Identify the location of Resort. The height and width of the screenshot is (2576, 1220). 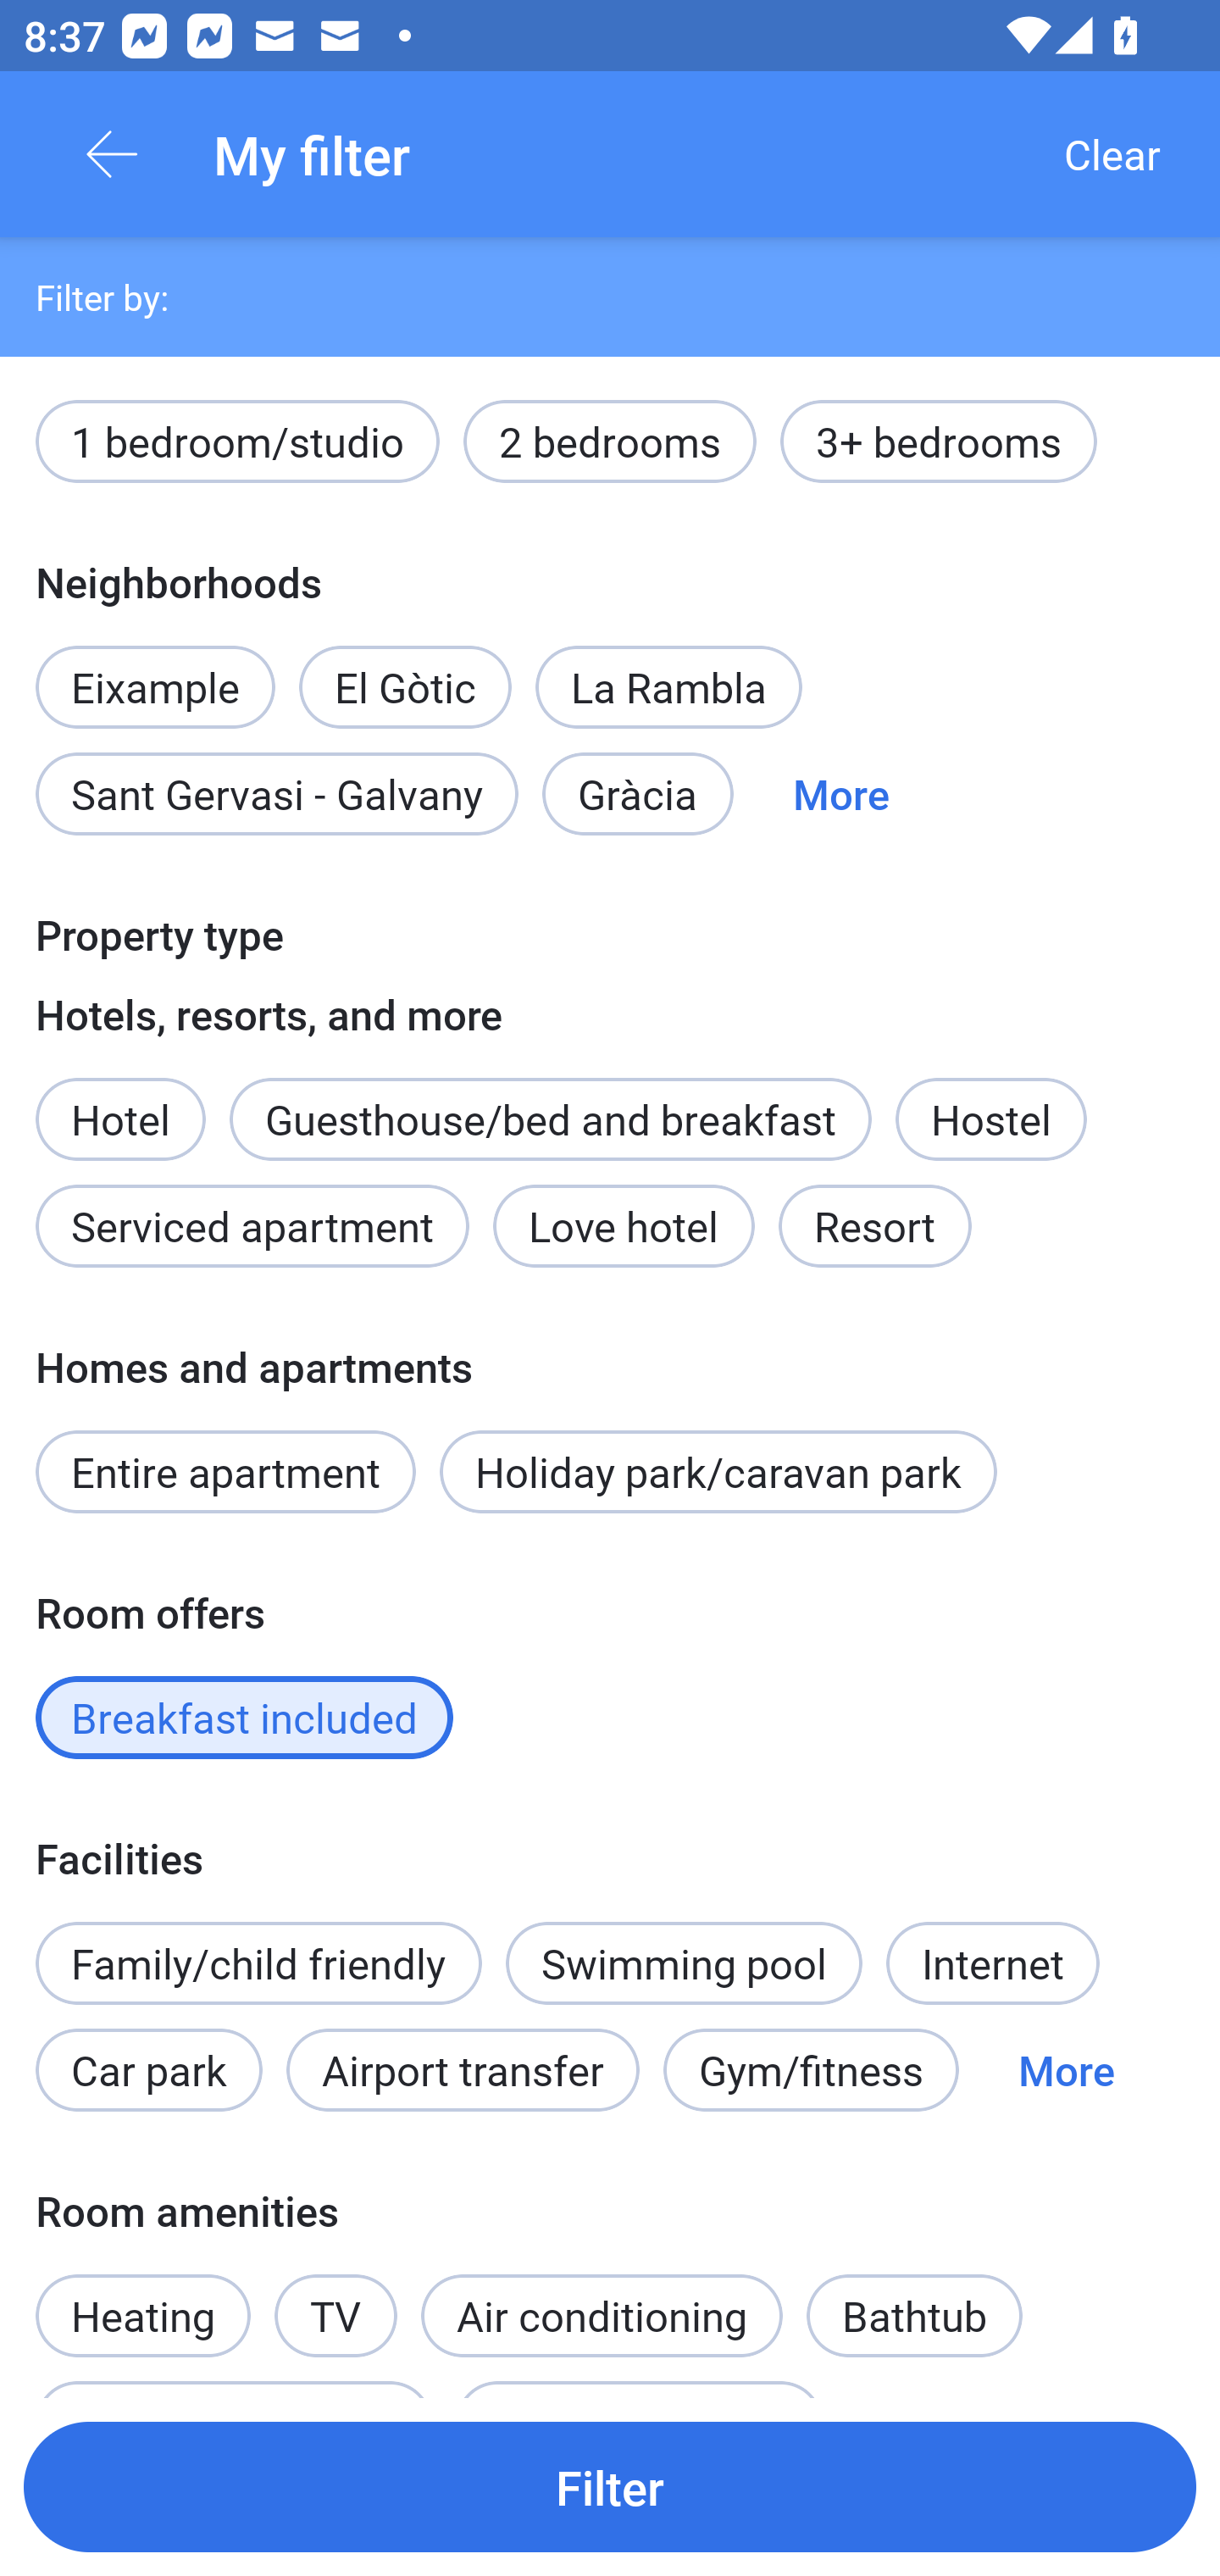
(874, 1225).